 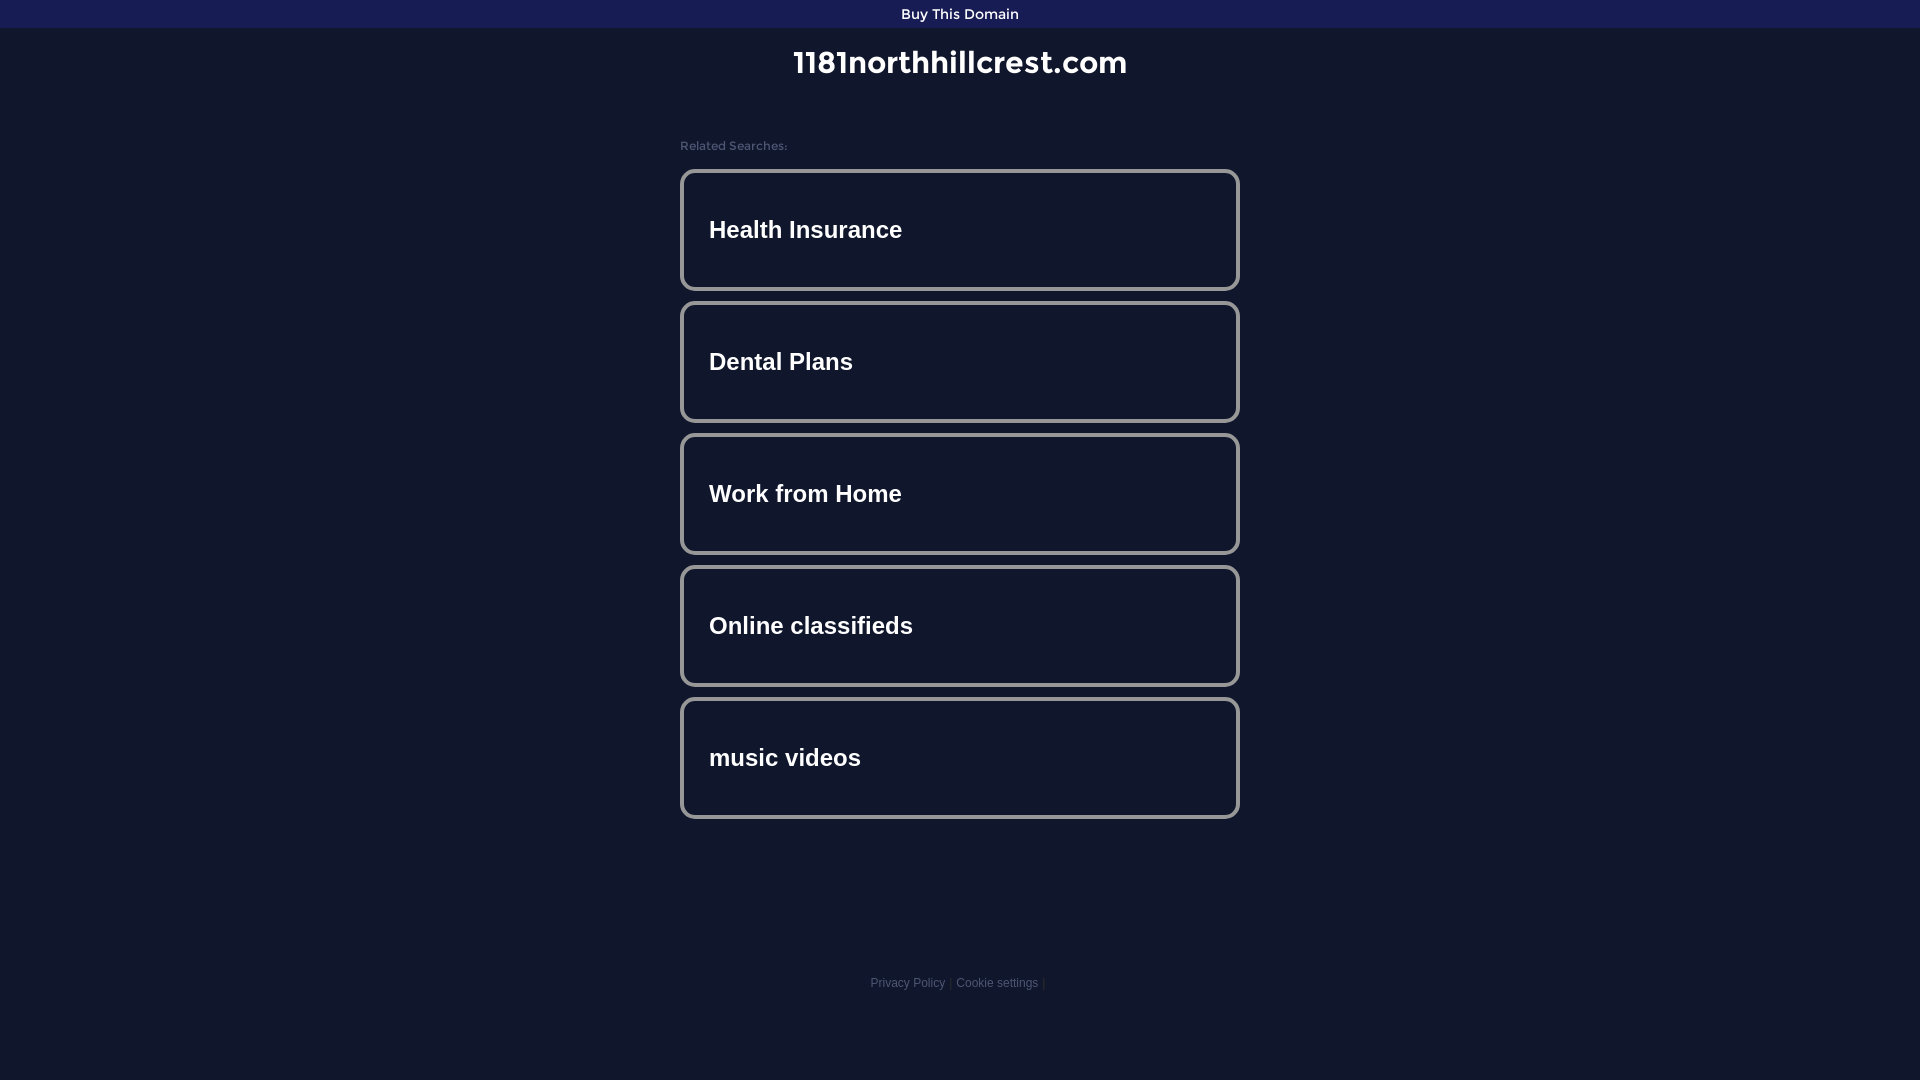 I want to click on Privacy Policy, so click(x=908, y=983).